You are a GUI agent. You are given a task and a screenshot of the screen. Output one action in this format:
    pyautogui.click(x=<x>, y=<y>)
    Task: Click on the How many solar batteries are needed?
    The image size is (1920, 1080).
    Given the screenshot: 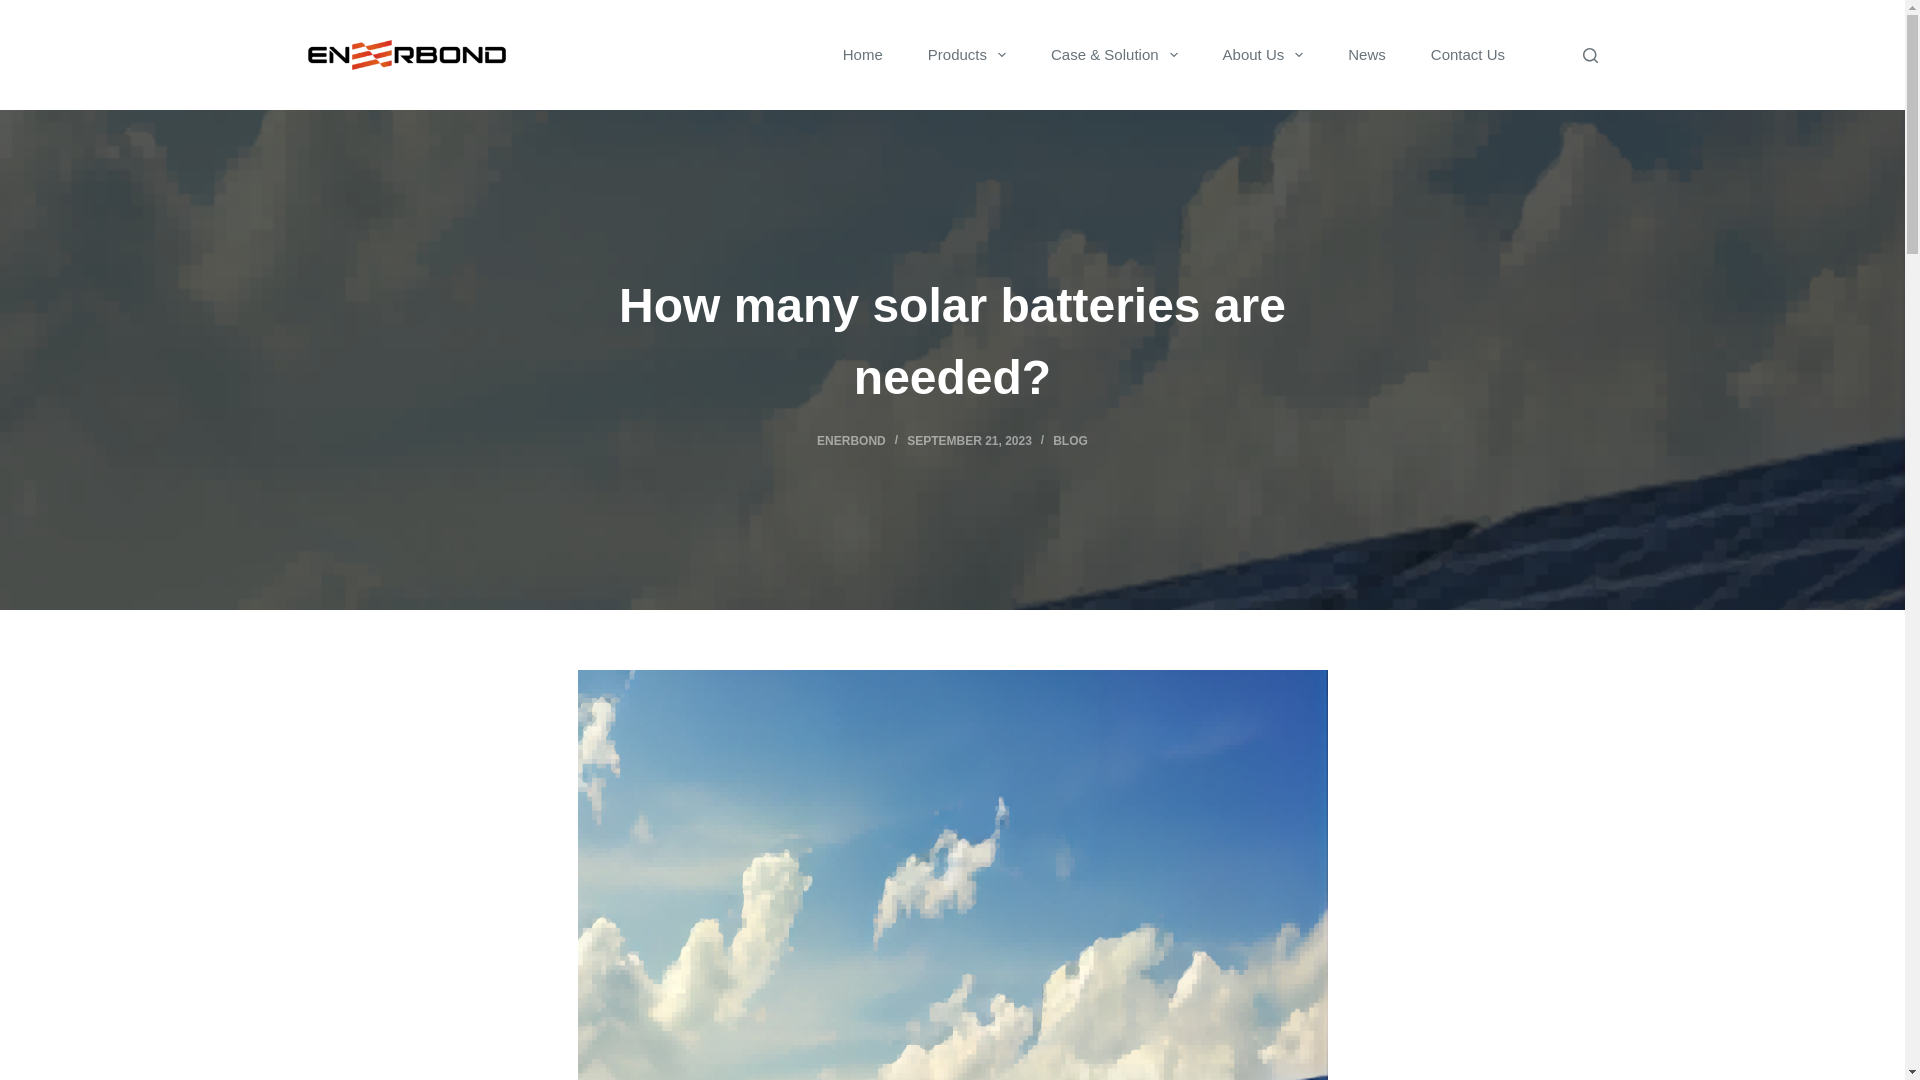 What is the action you would take?
    pyautogui.click(x=952, y=342)
    